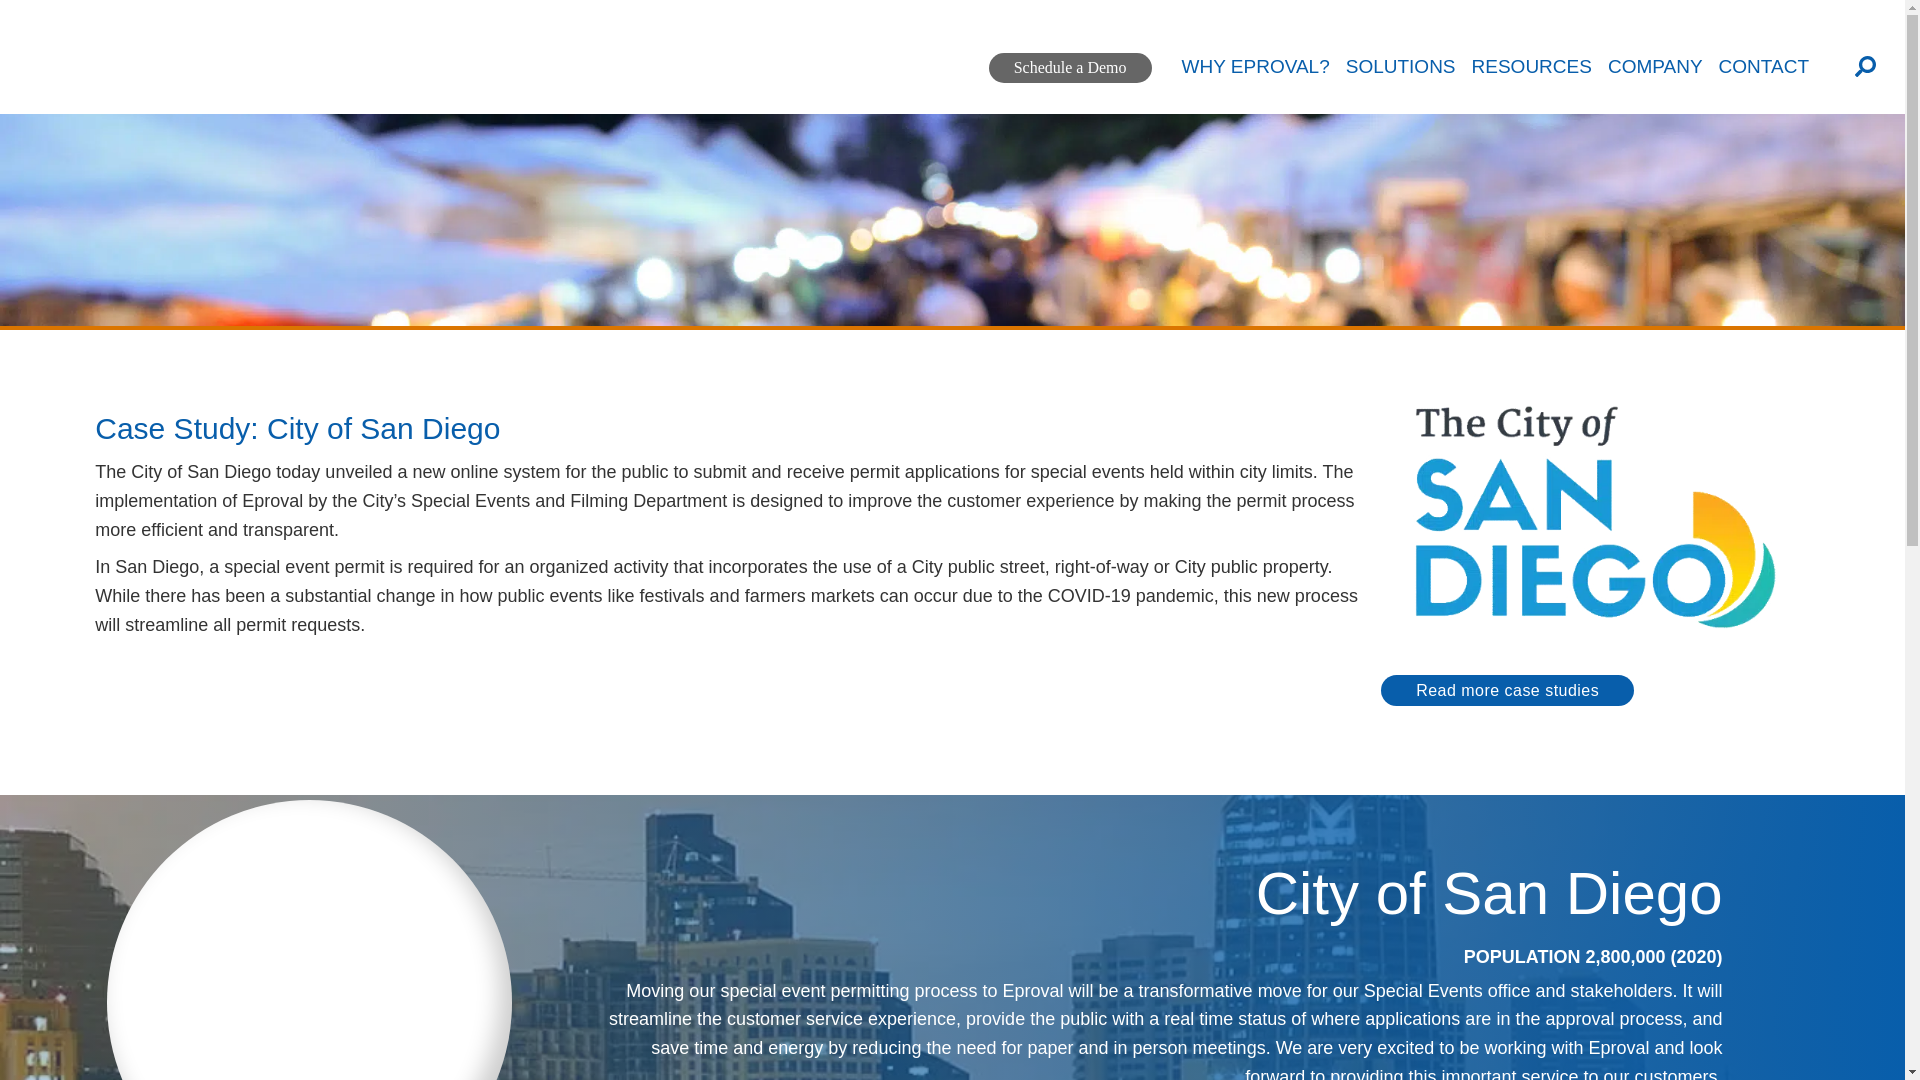 This screenshot has width=1920, height=1080. I want to click on WHY EPROVAL?, so click(1256, 87).